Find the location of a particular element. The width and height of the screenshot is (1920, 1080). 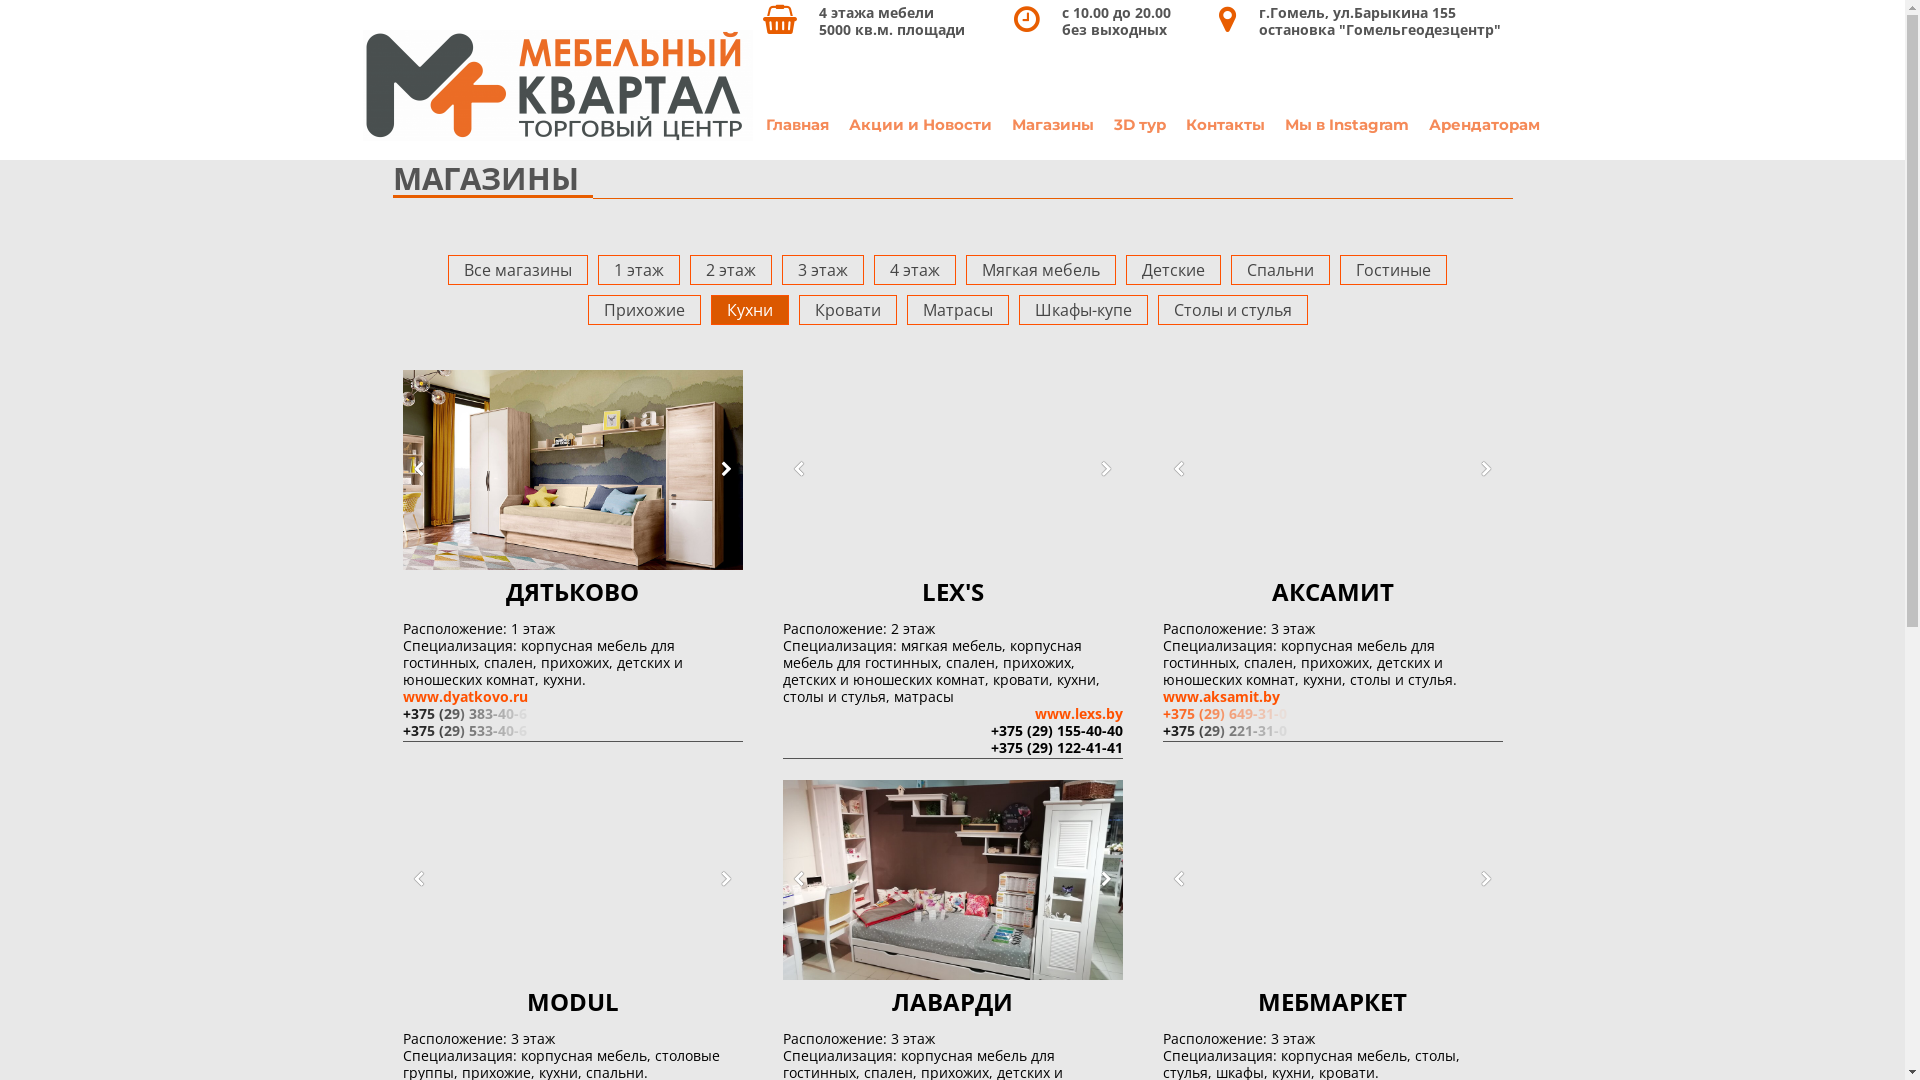

+375 (29) 383-40-6 is located at coordinates (468, 714).